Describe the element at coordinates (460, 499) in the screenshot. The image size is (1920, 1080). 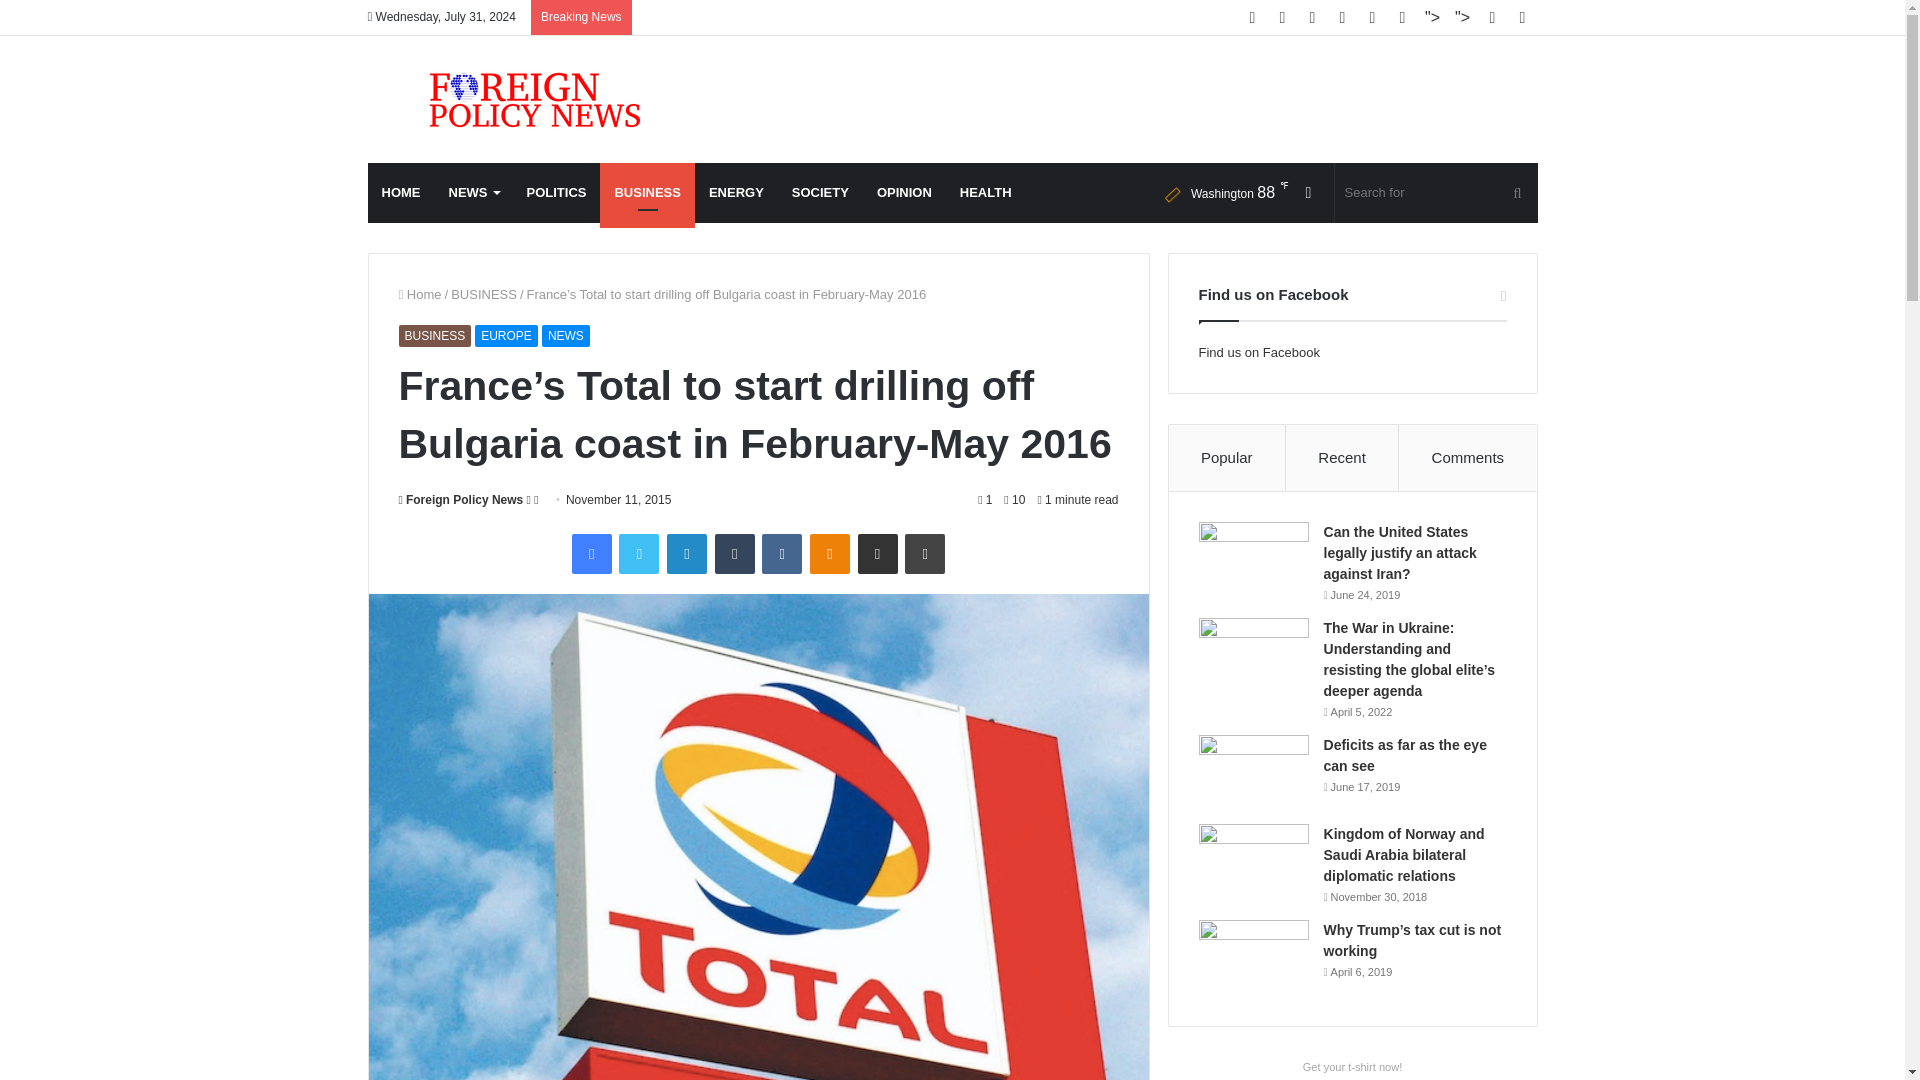
I see `Foreign Policy News` at that location.